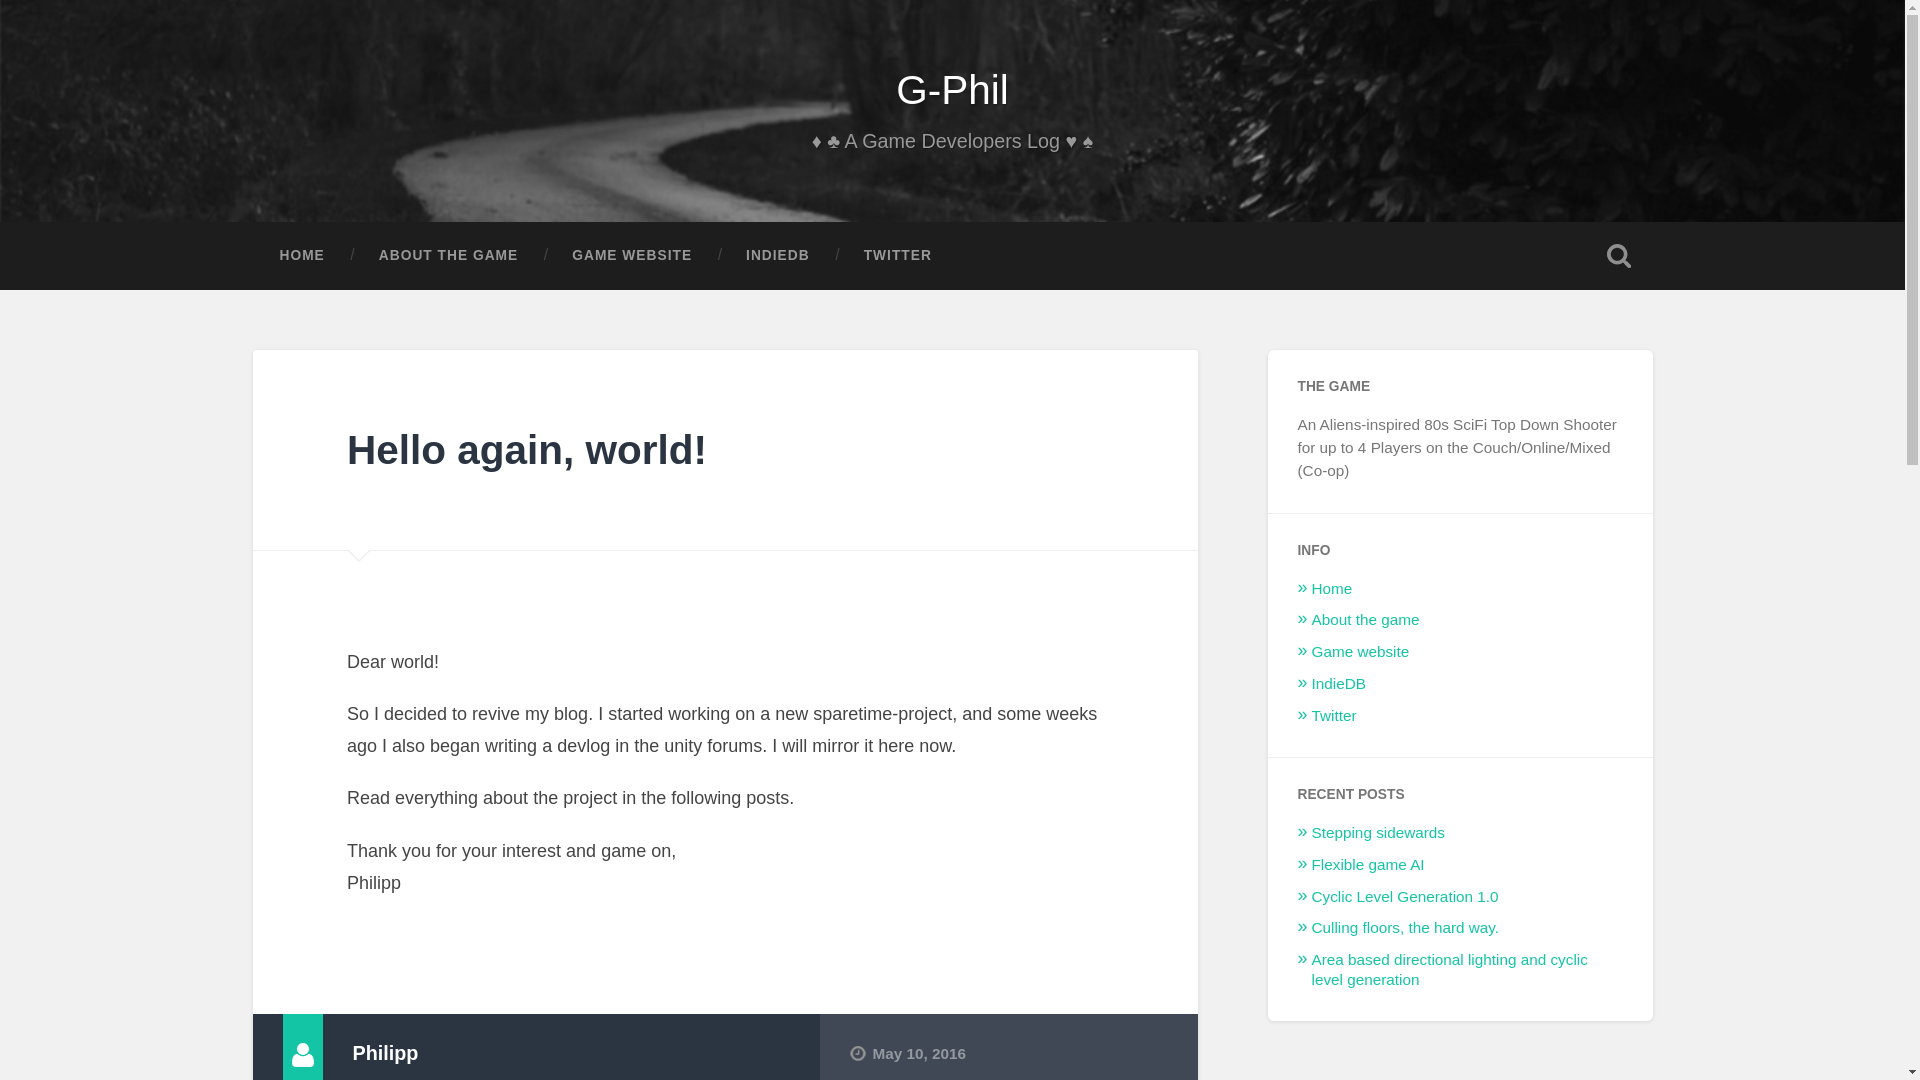 The height and width of the screenshot is (1080, 1920). I want to click on ABOUT THE GAME, so click(448, 256).